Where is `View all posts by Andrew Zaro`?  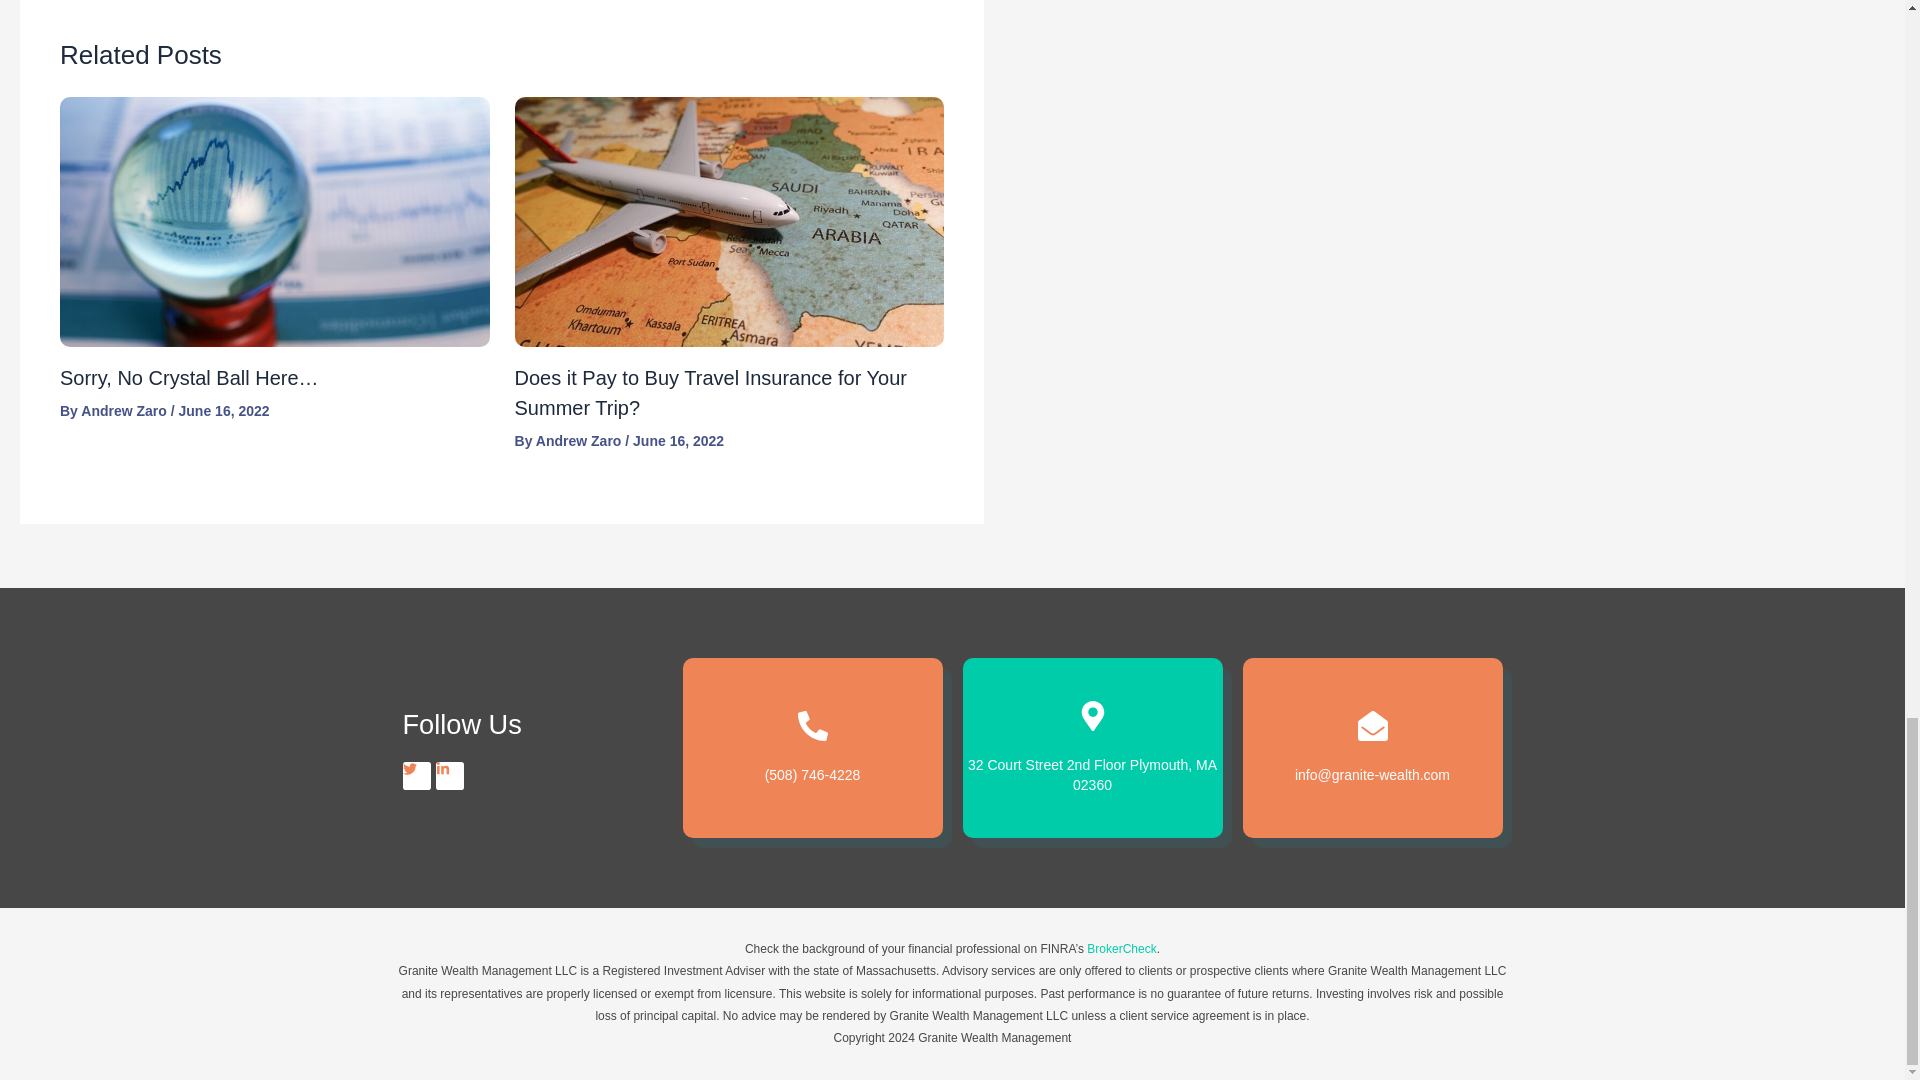
View all posts by Andrew Zaro is located at coordinates (125, 410).